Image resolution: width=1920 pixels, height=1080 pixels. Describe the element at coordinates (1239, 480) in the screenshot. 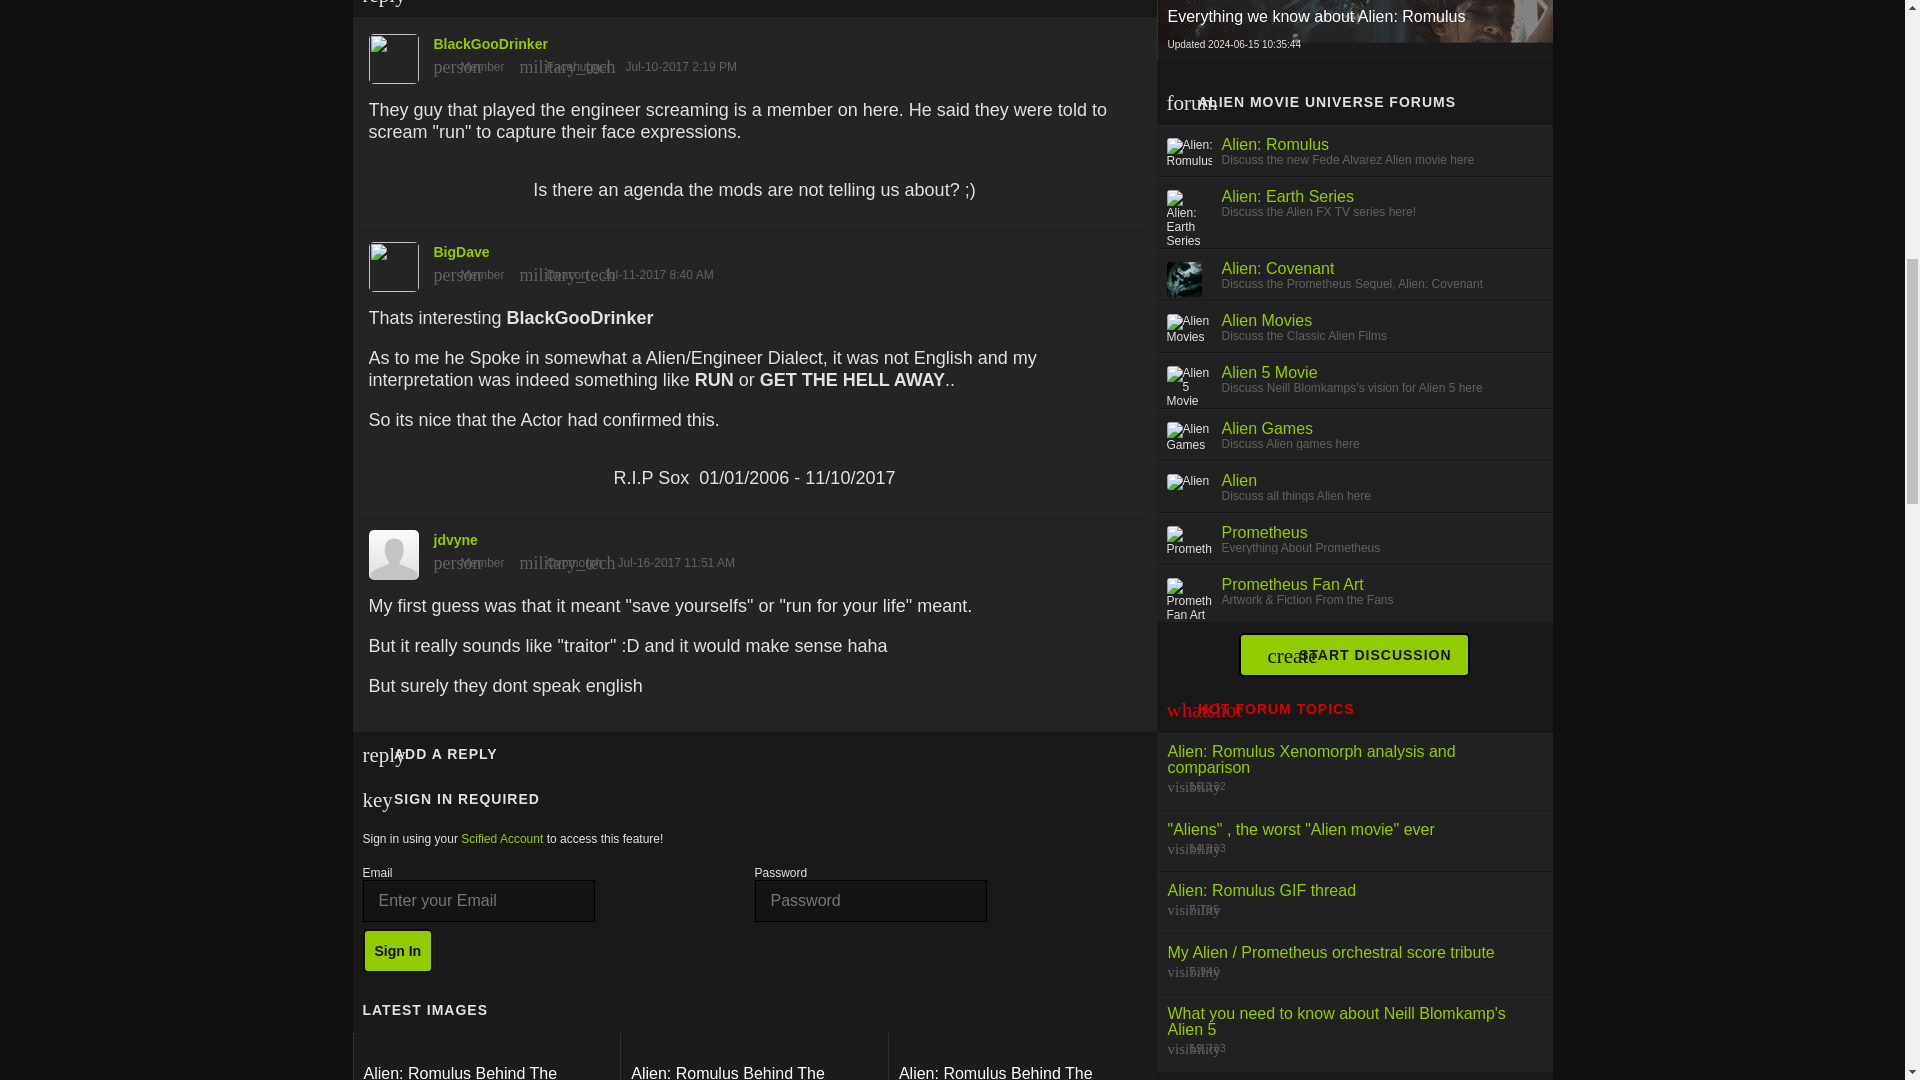

I see `Alien` at that location.